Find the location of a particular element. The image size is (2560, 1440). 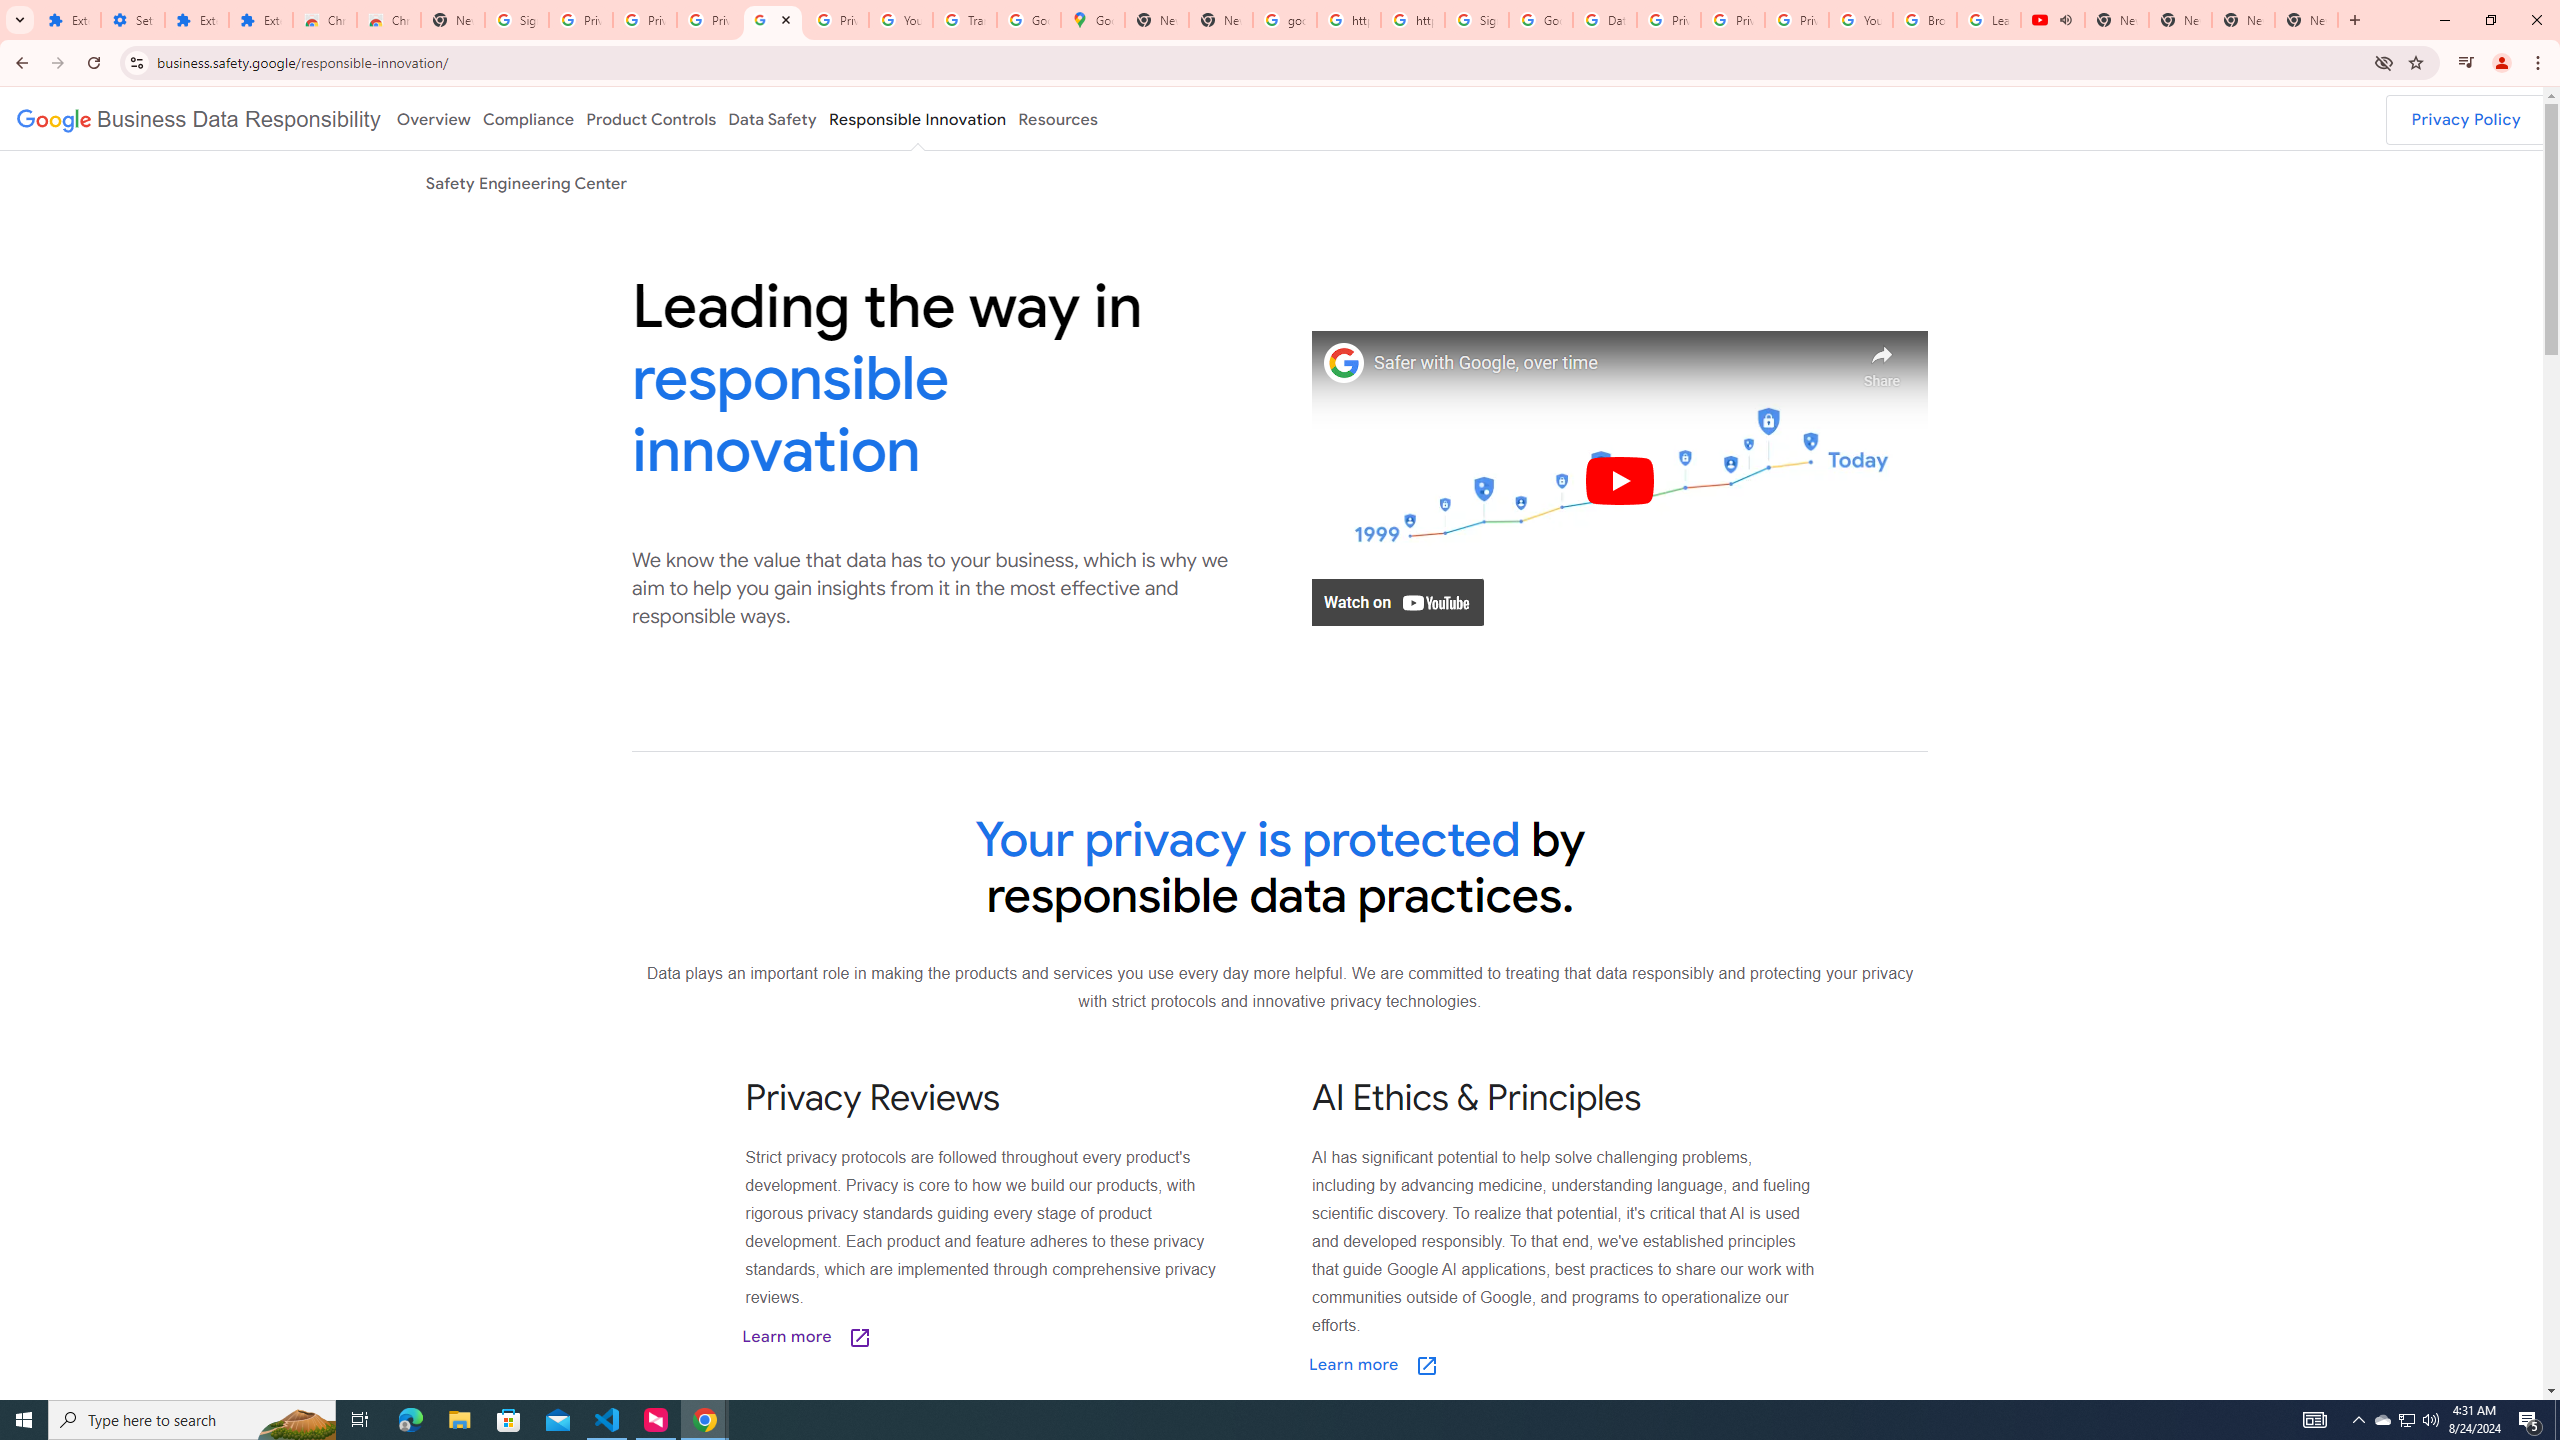

Google Maps is located at coordinates (1093, 20).